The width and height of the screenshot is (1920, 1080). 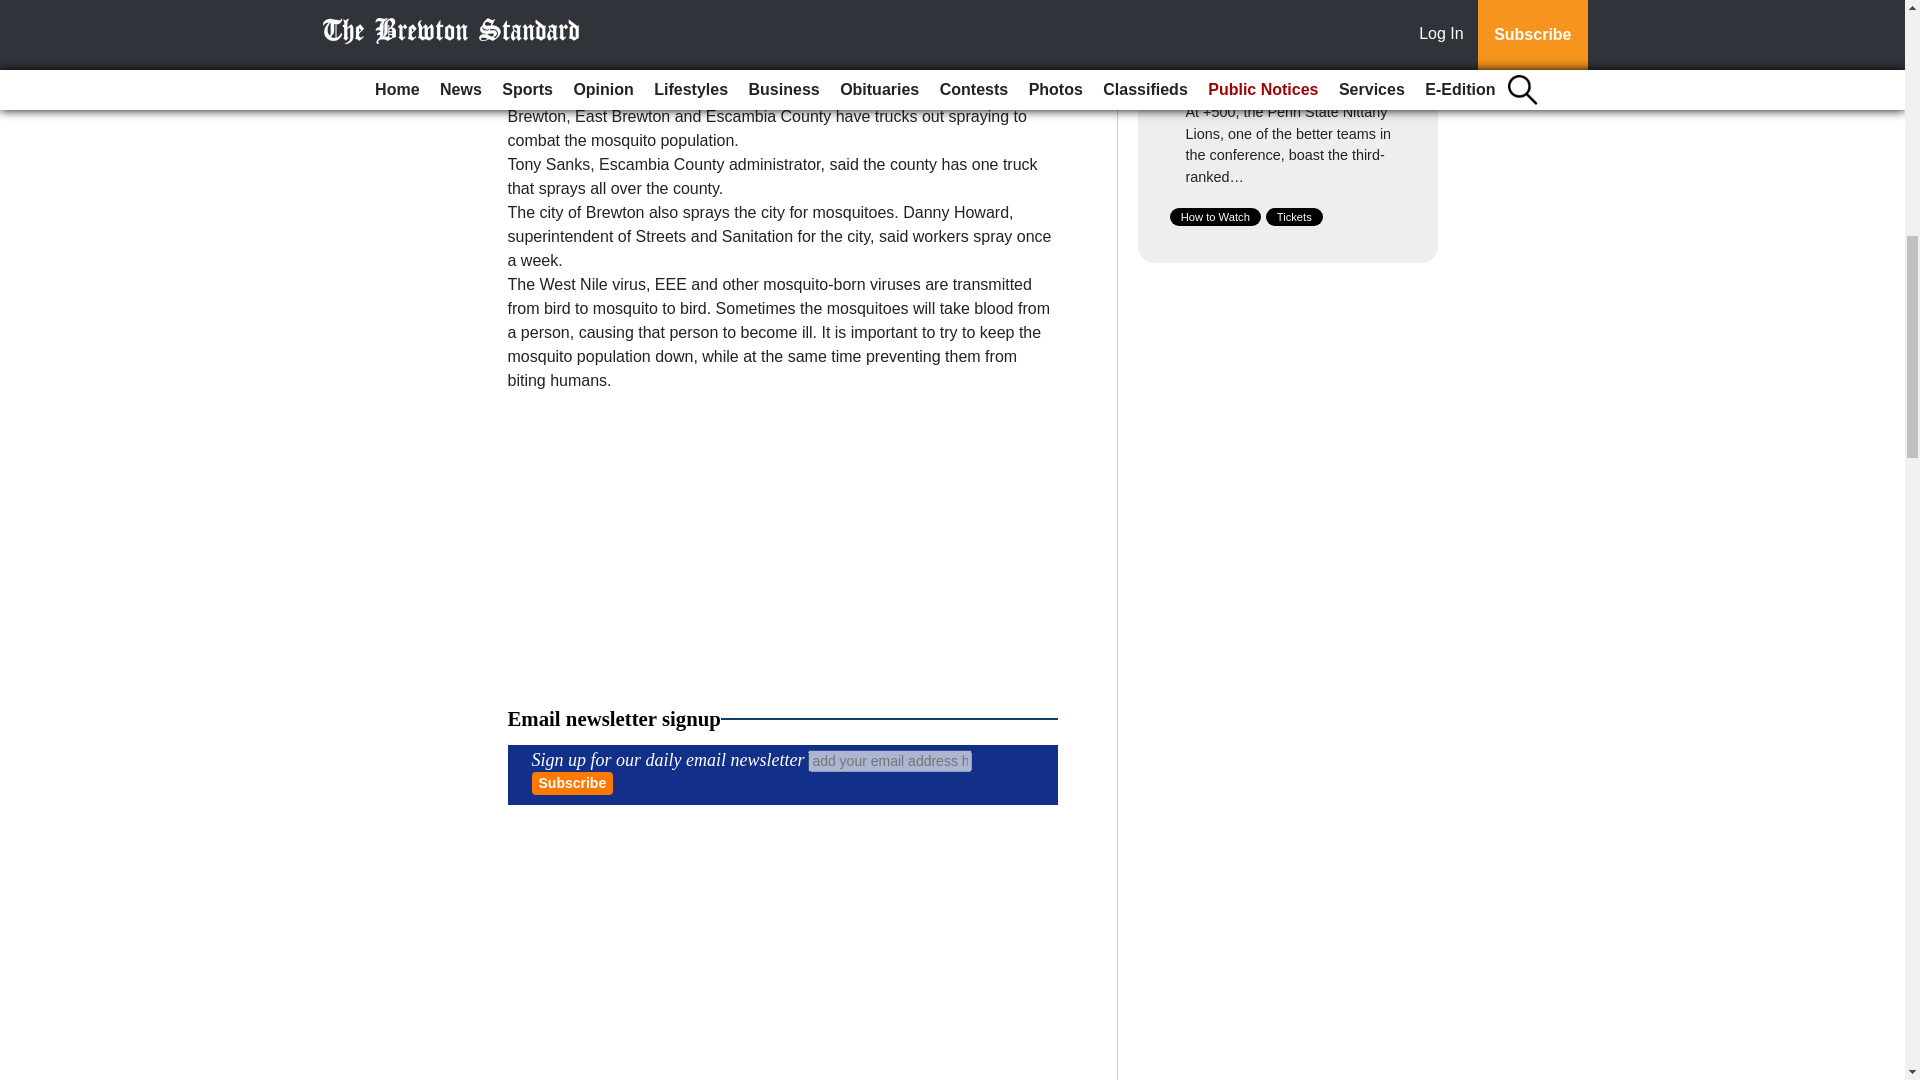 I want to click on Subscribe, so click(x=572, y=783).